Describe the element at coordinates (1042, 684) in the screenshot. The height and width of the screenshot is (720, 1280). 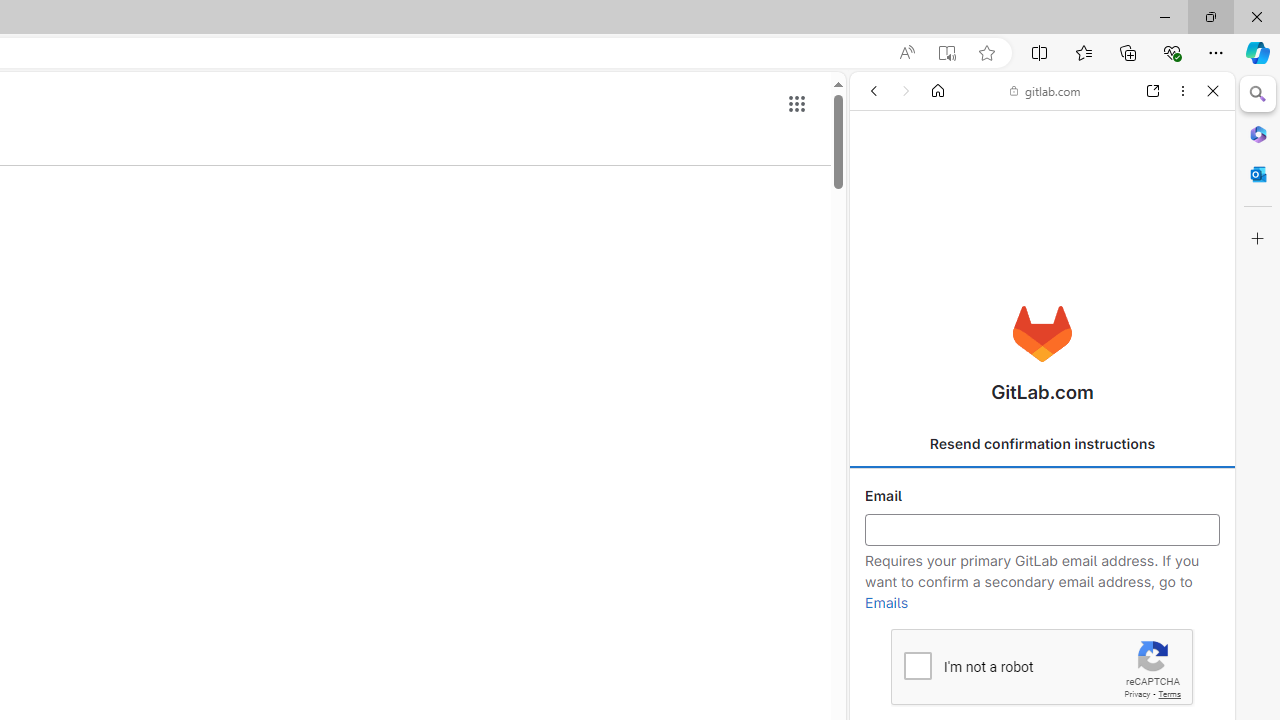
I see `Confirmation Page` at that location.